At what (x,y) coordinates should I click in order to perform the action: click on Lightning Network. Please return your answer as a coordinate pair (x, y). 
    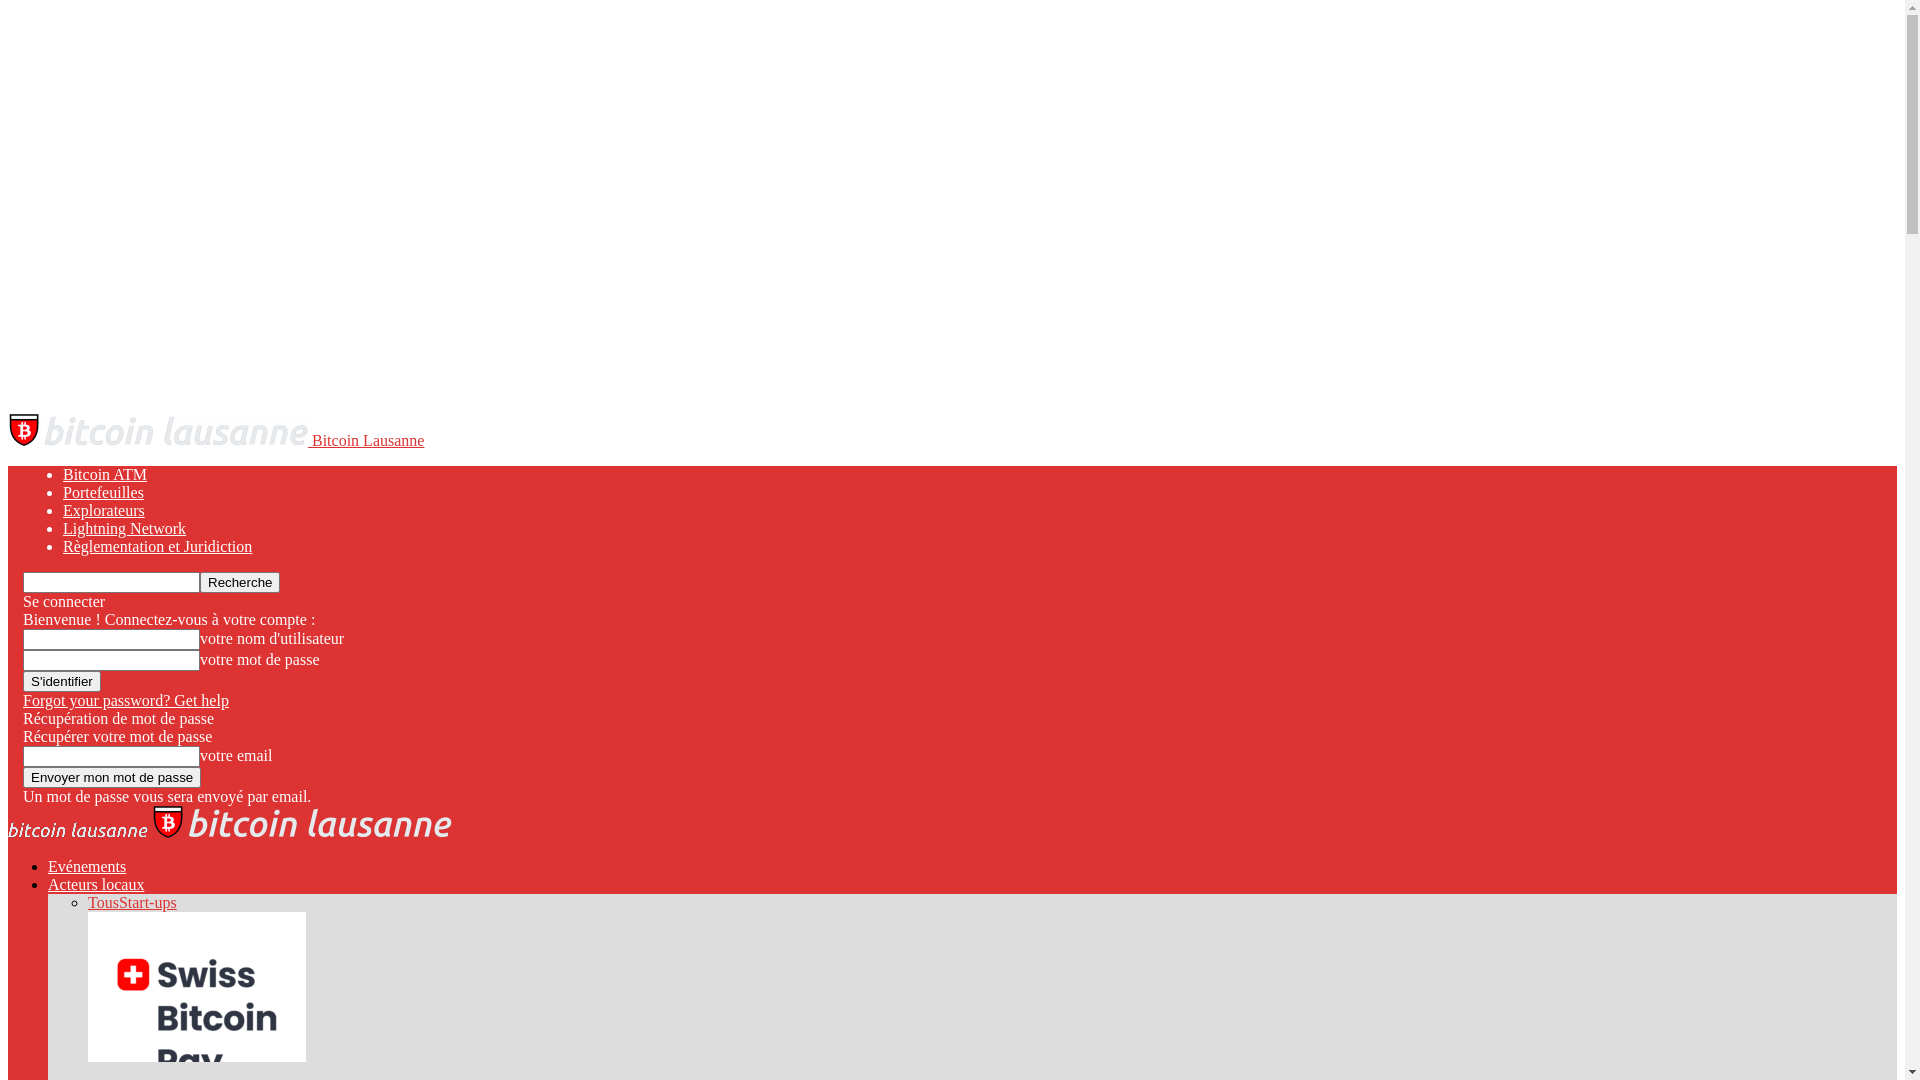
    Looking at the image, I should click on (124, 528).